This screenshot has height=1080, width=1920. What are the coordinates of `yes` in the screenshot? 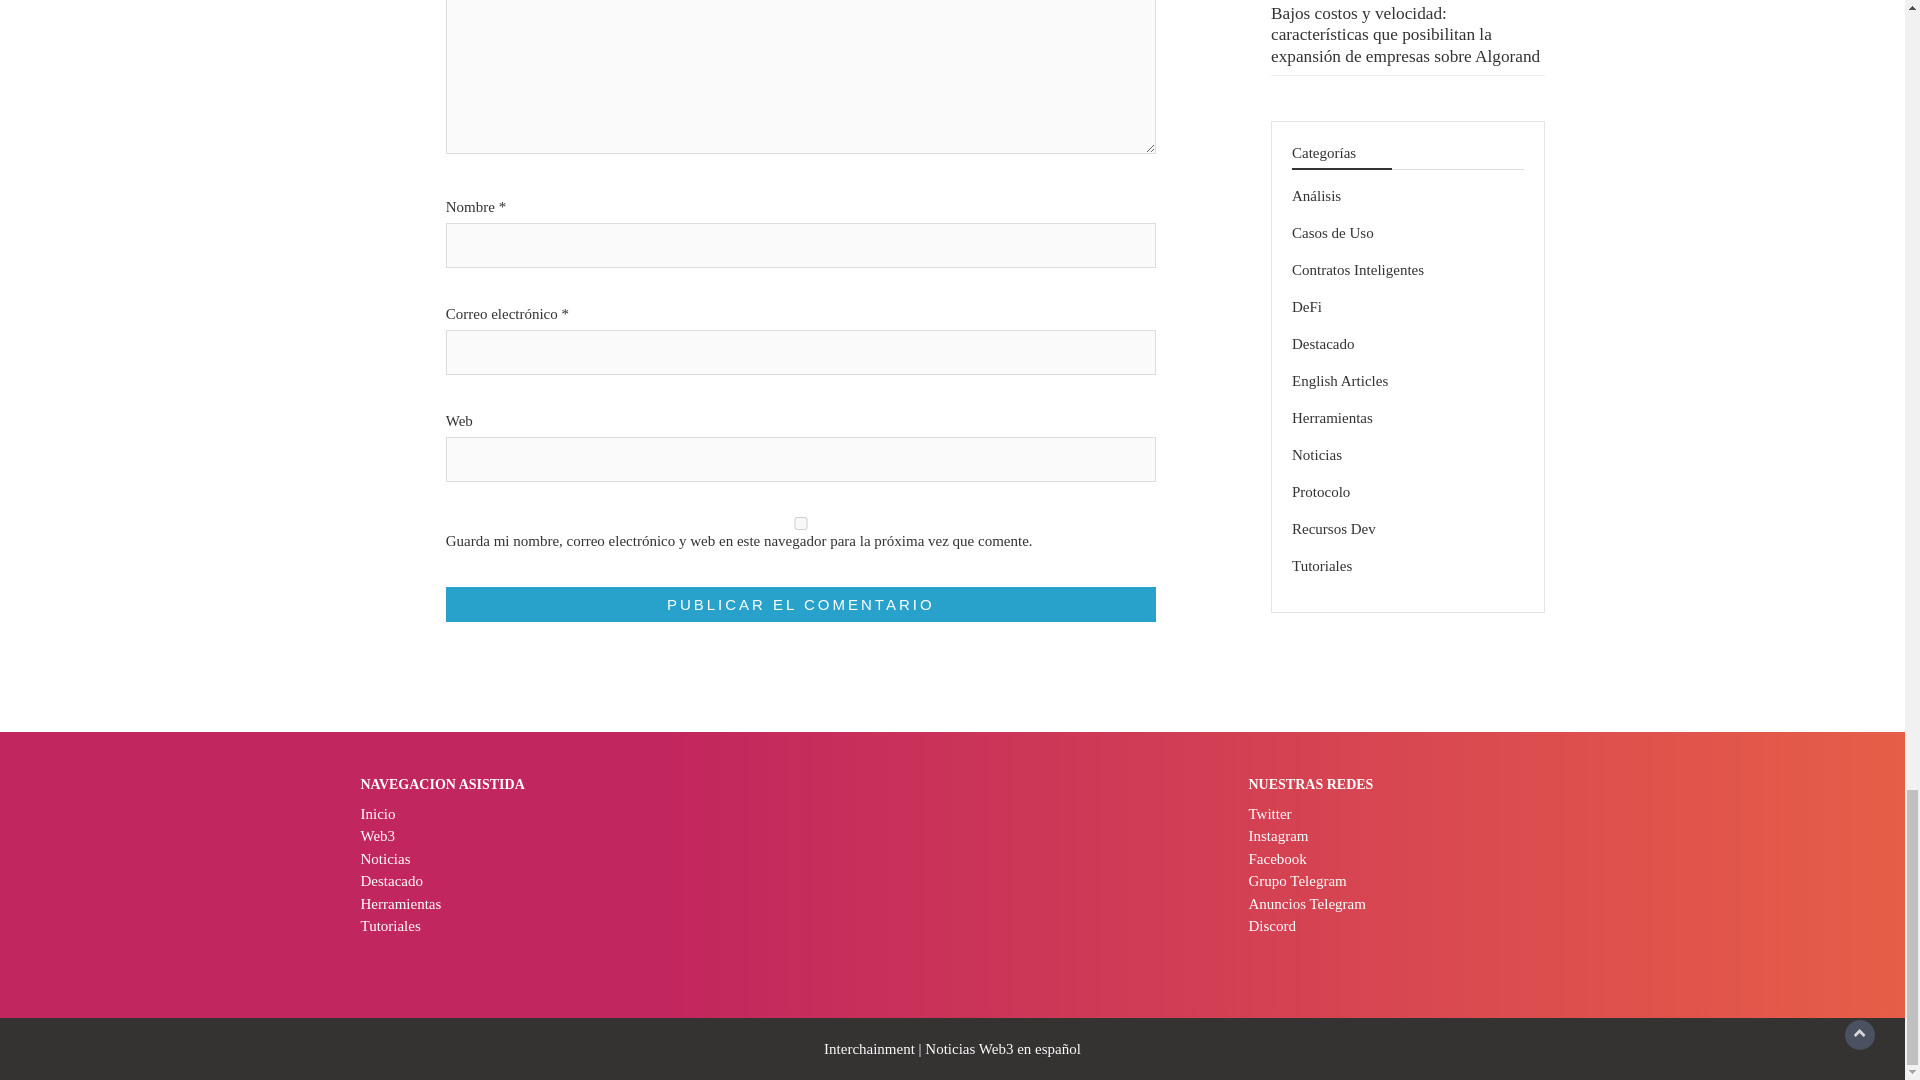 It's located at (800, 524).